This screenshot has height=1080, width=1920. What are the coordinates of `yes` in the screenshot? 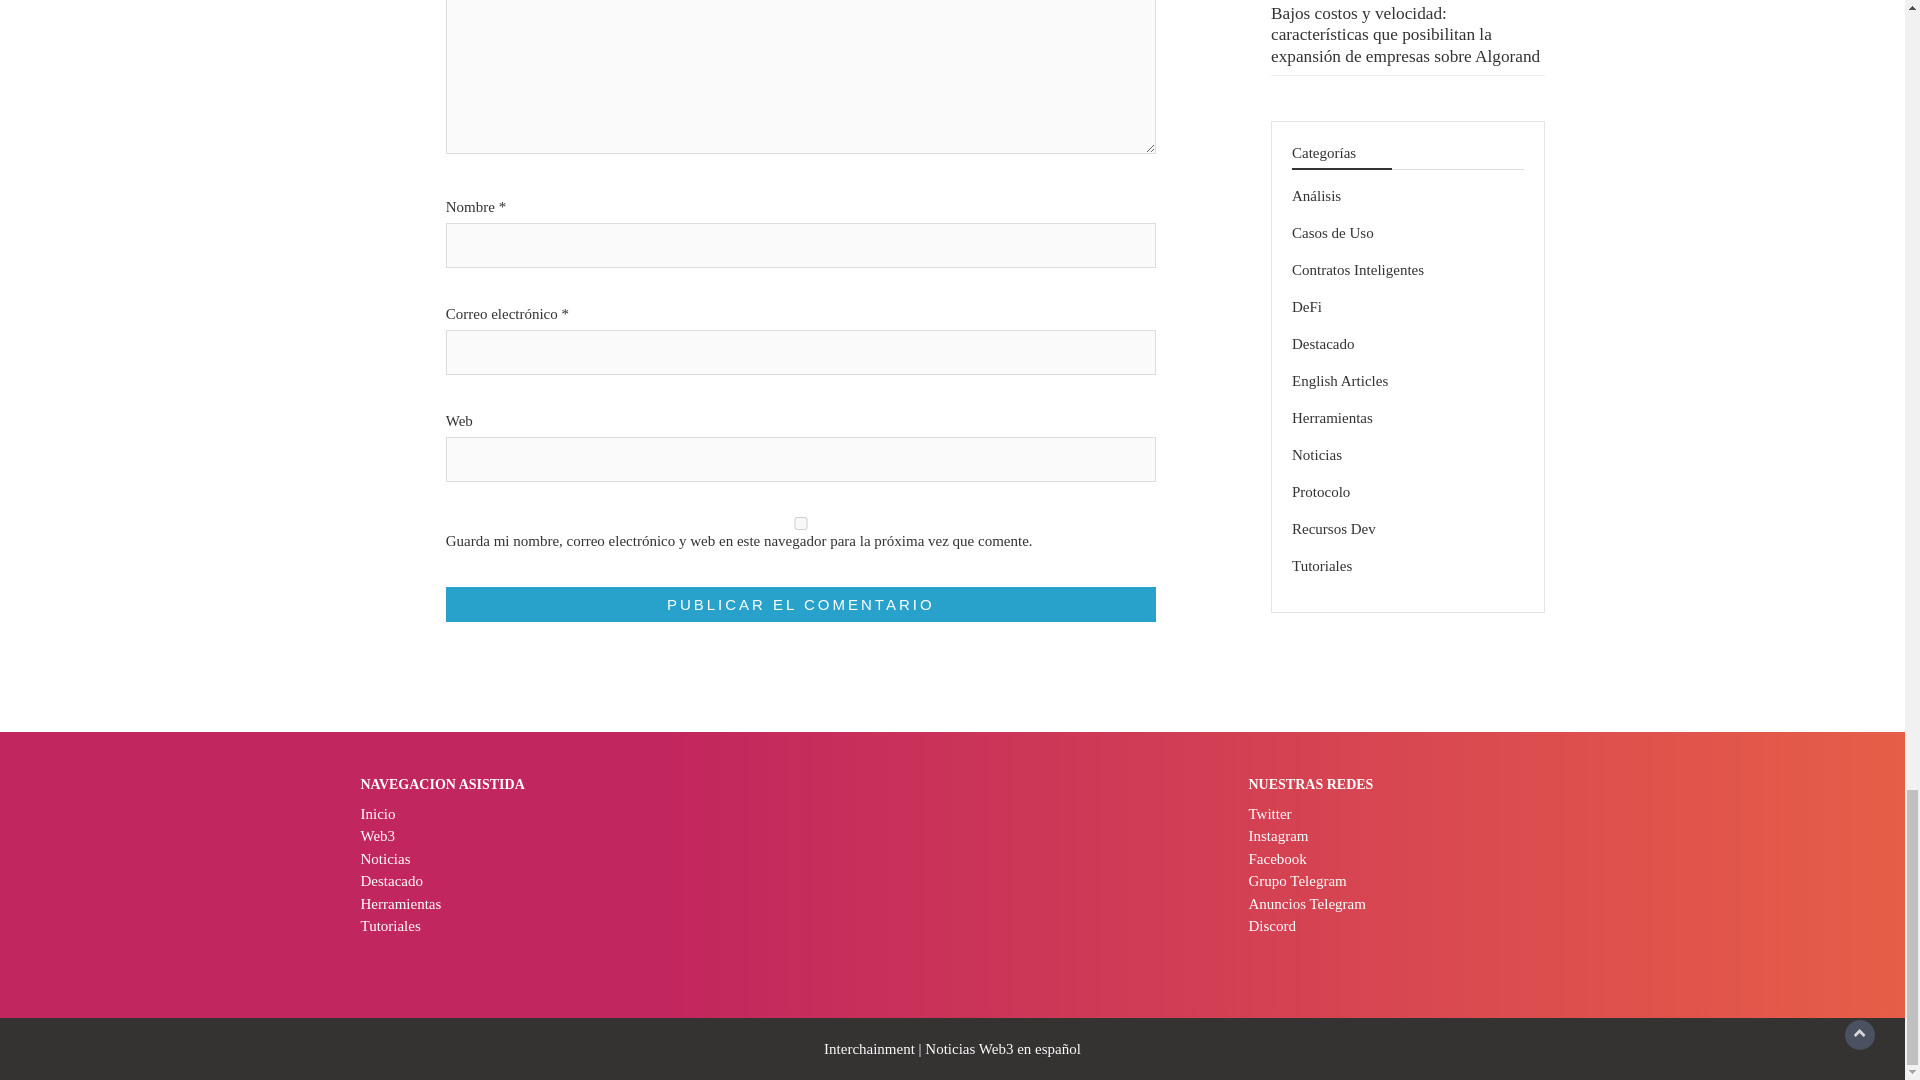 It's located at (800, 524).